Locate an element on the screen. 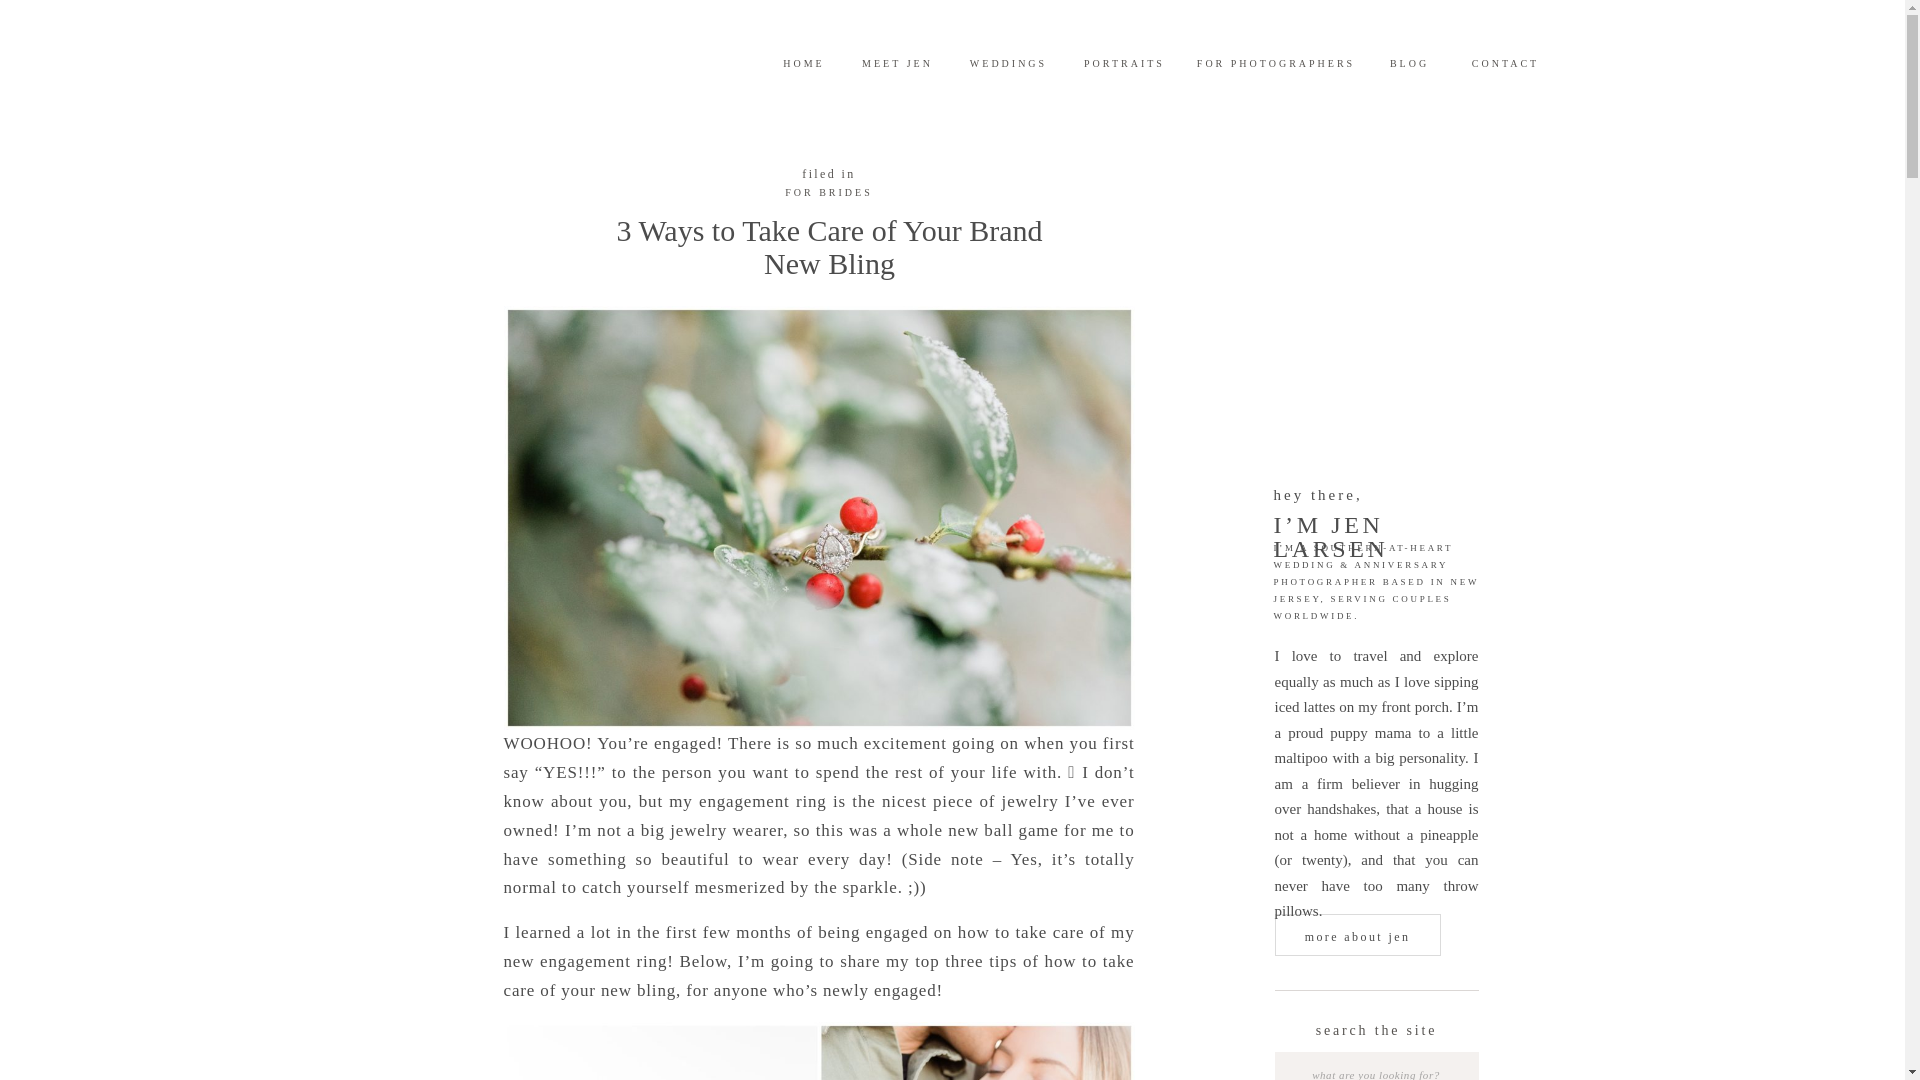 This screenshot has height=1080, width=1920. WEDDINGS is located at coordinates (1008, 62).